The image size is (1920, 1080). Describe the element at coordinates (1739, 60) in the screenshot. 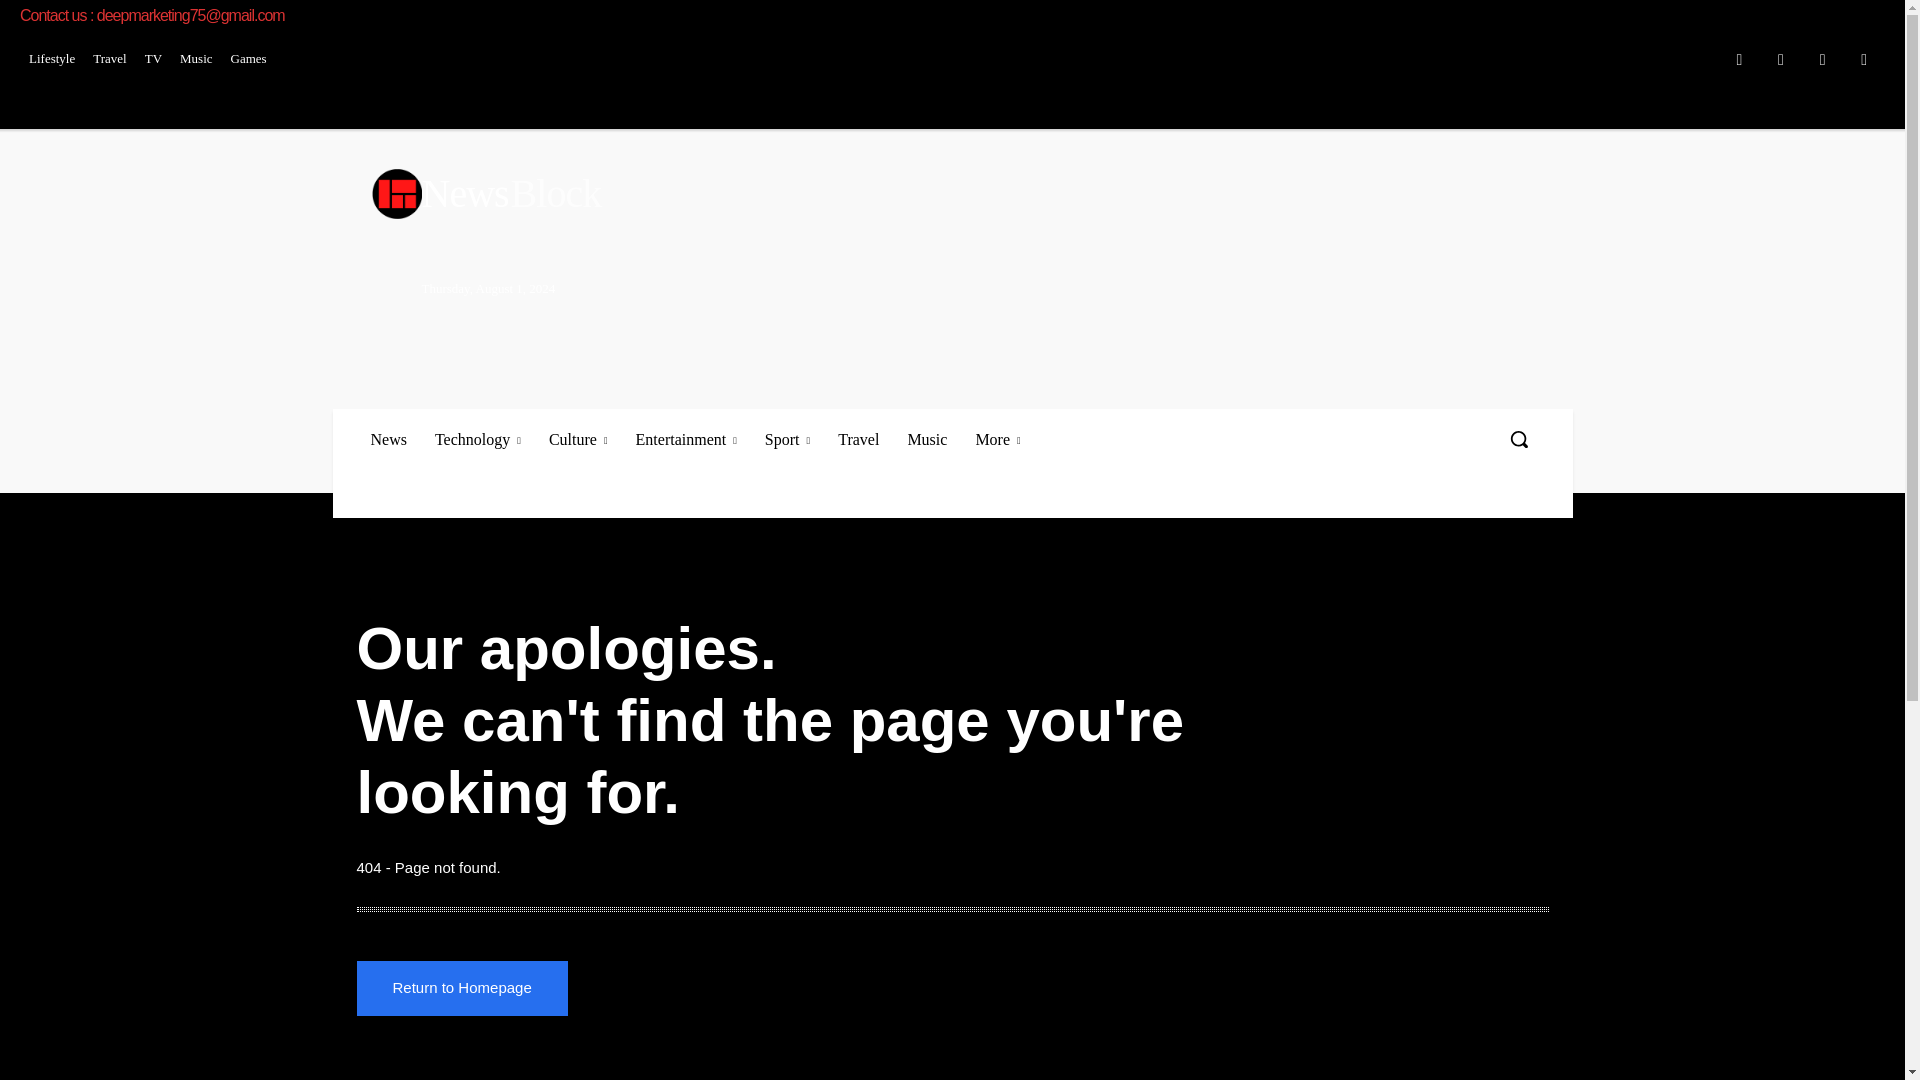

I see `Facebook` at that location.